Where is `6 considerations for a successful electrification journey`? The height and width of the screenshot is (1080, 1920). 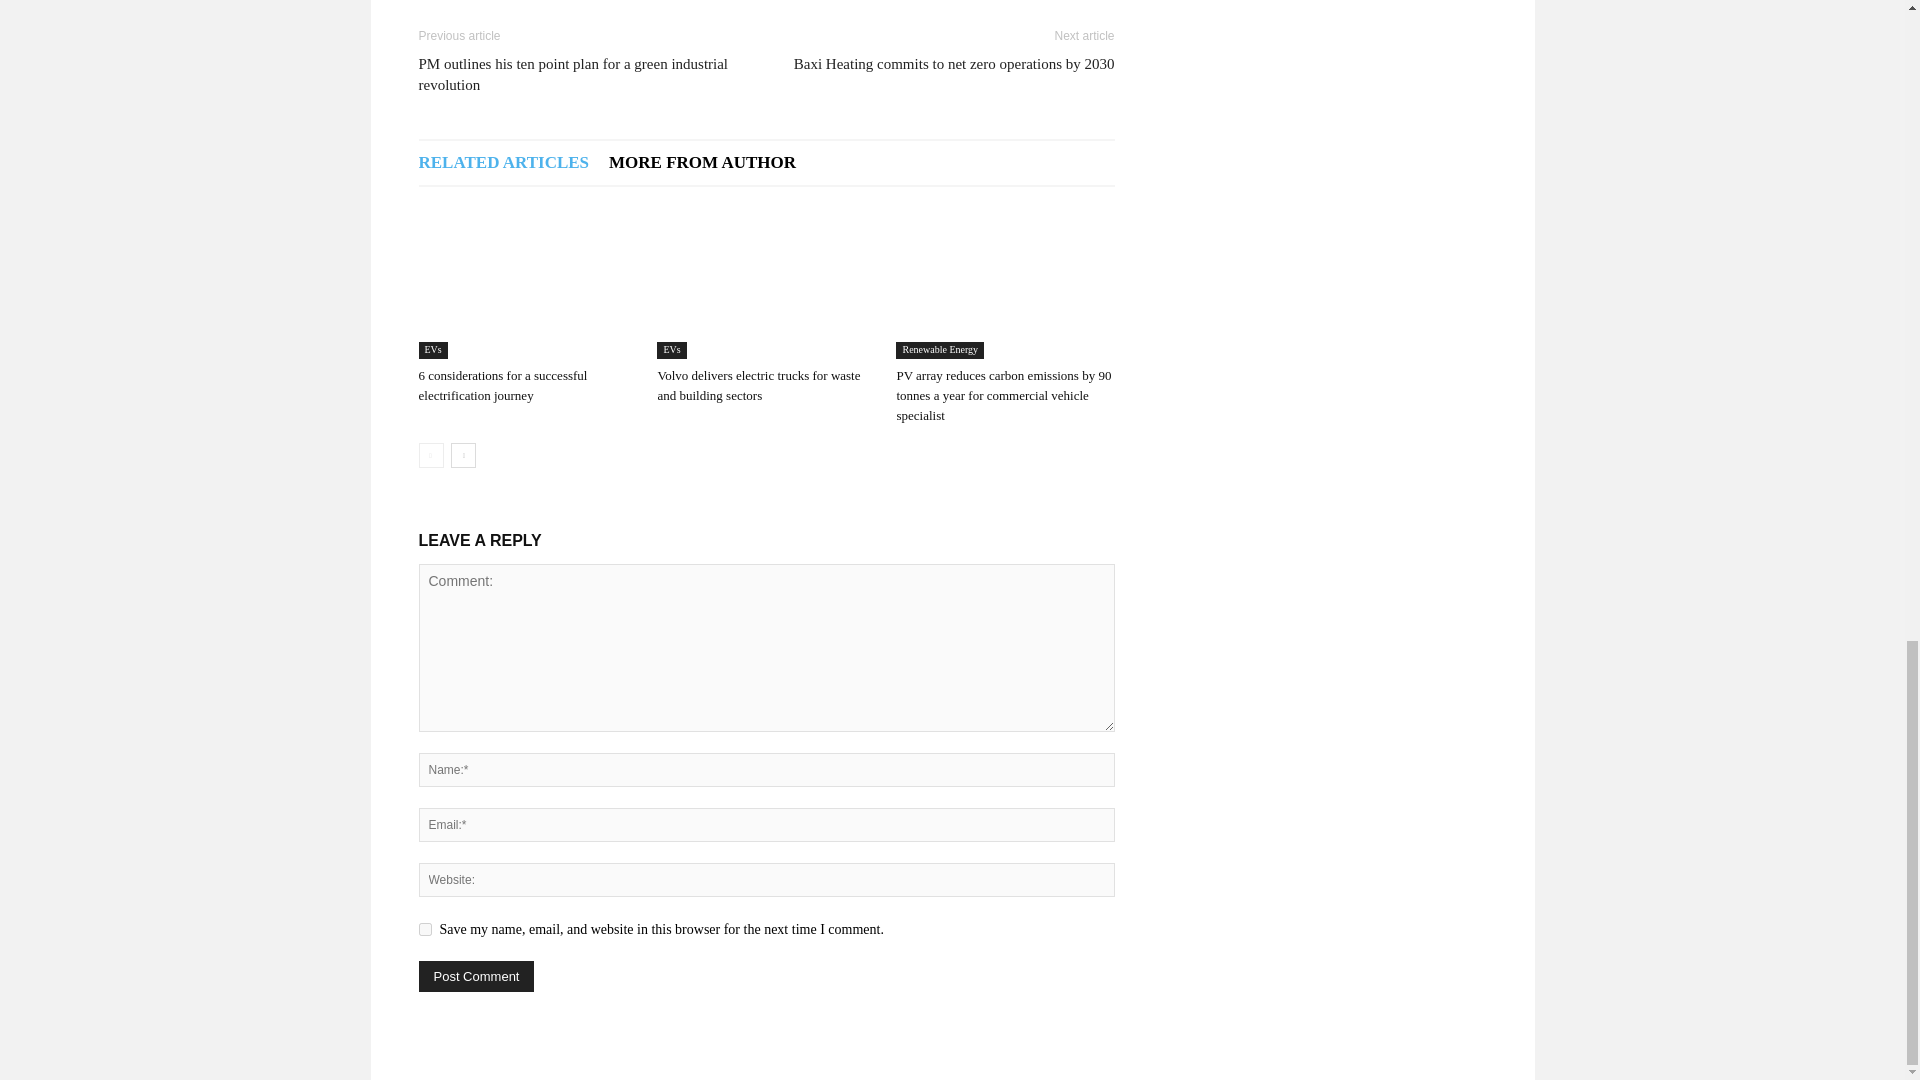
6 considerations for a successful electrification journey is located at coordinates (526, 284).